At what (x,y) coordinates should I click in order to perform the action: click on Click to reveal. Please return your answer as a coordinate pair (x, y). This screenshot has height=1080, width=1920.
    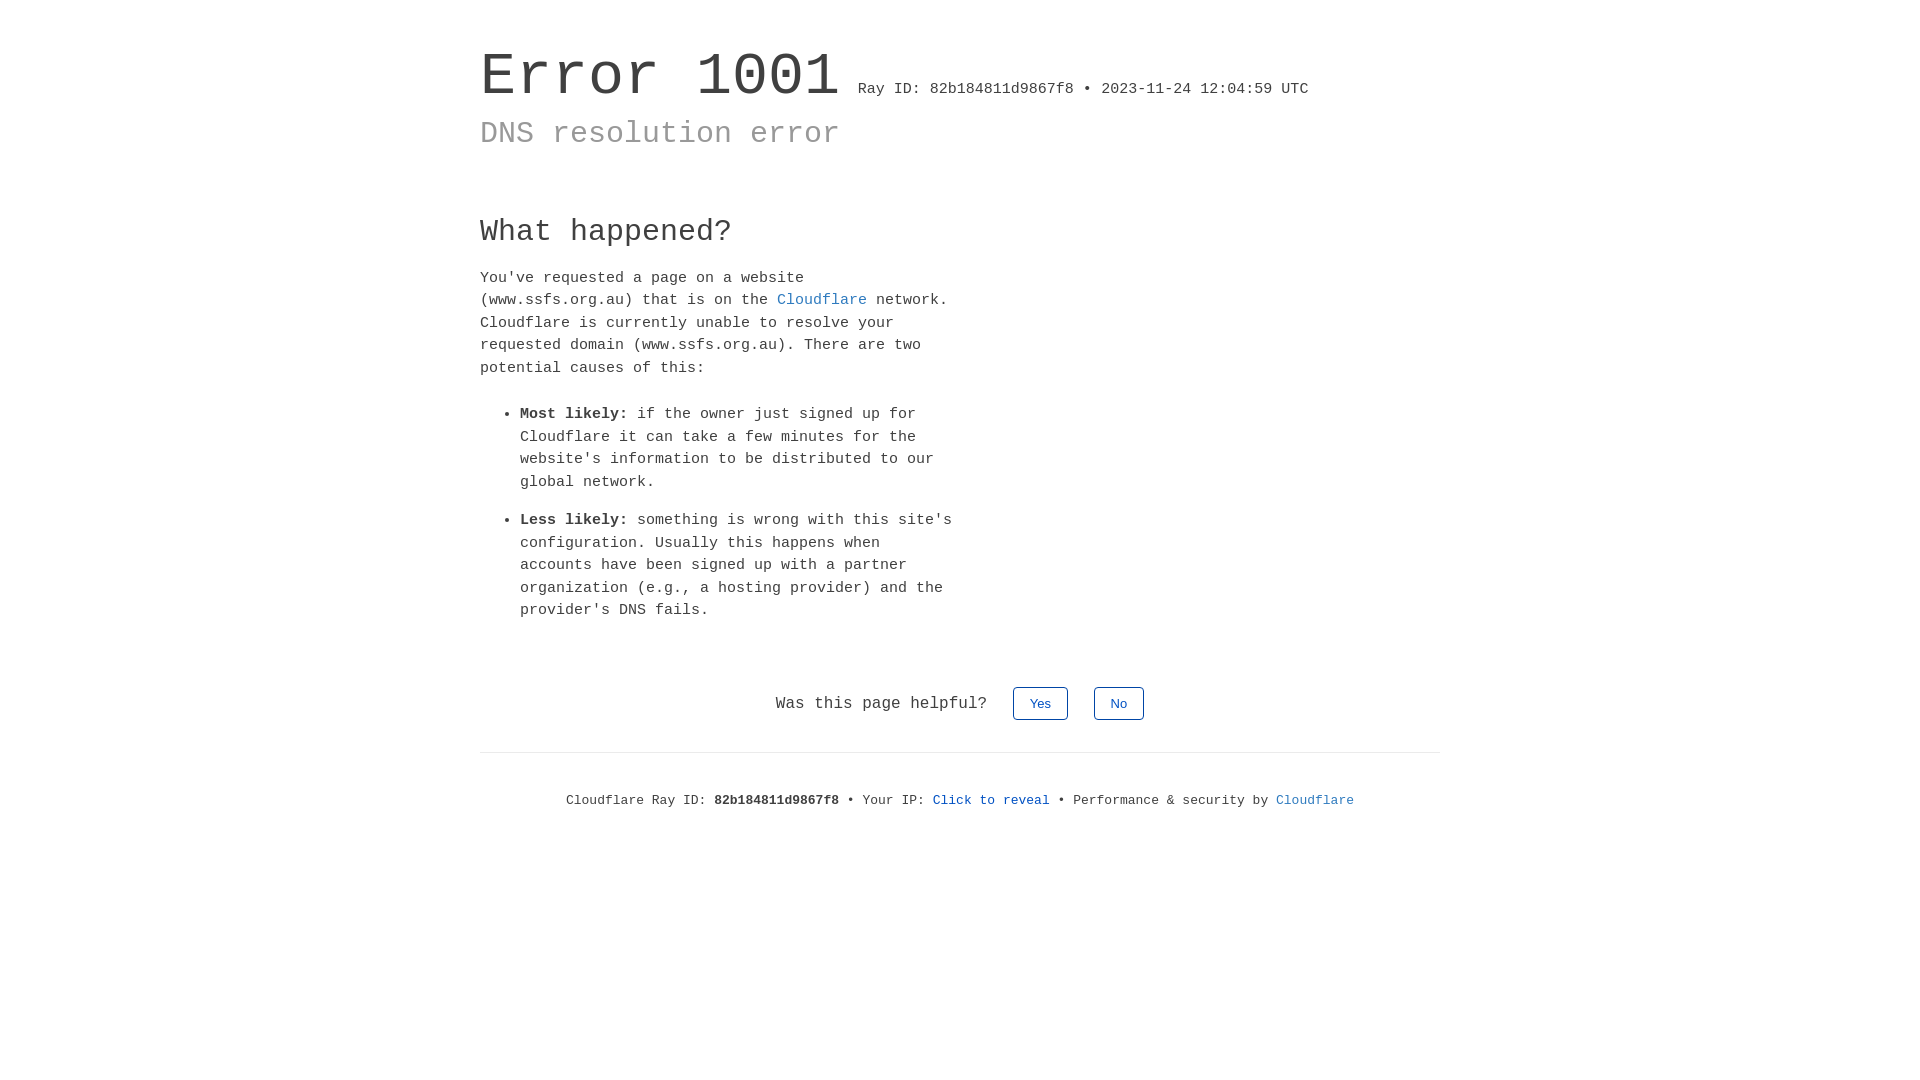
    Looking at the image, I should click on (992, 800).